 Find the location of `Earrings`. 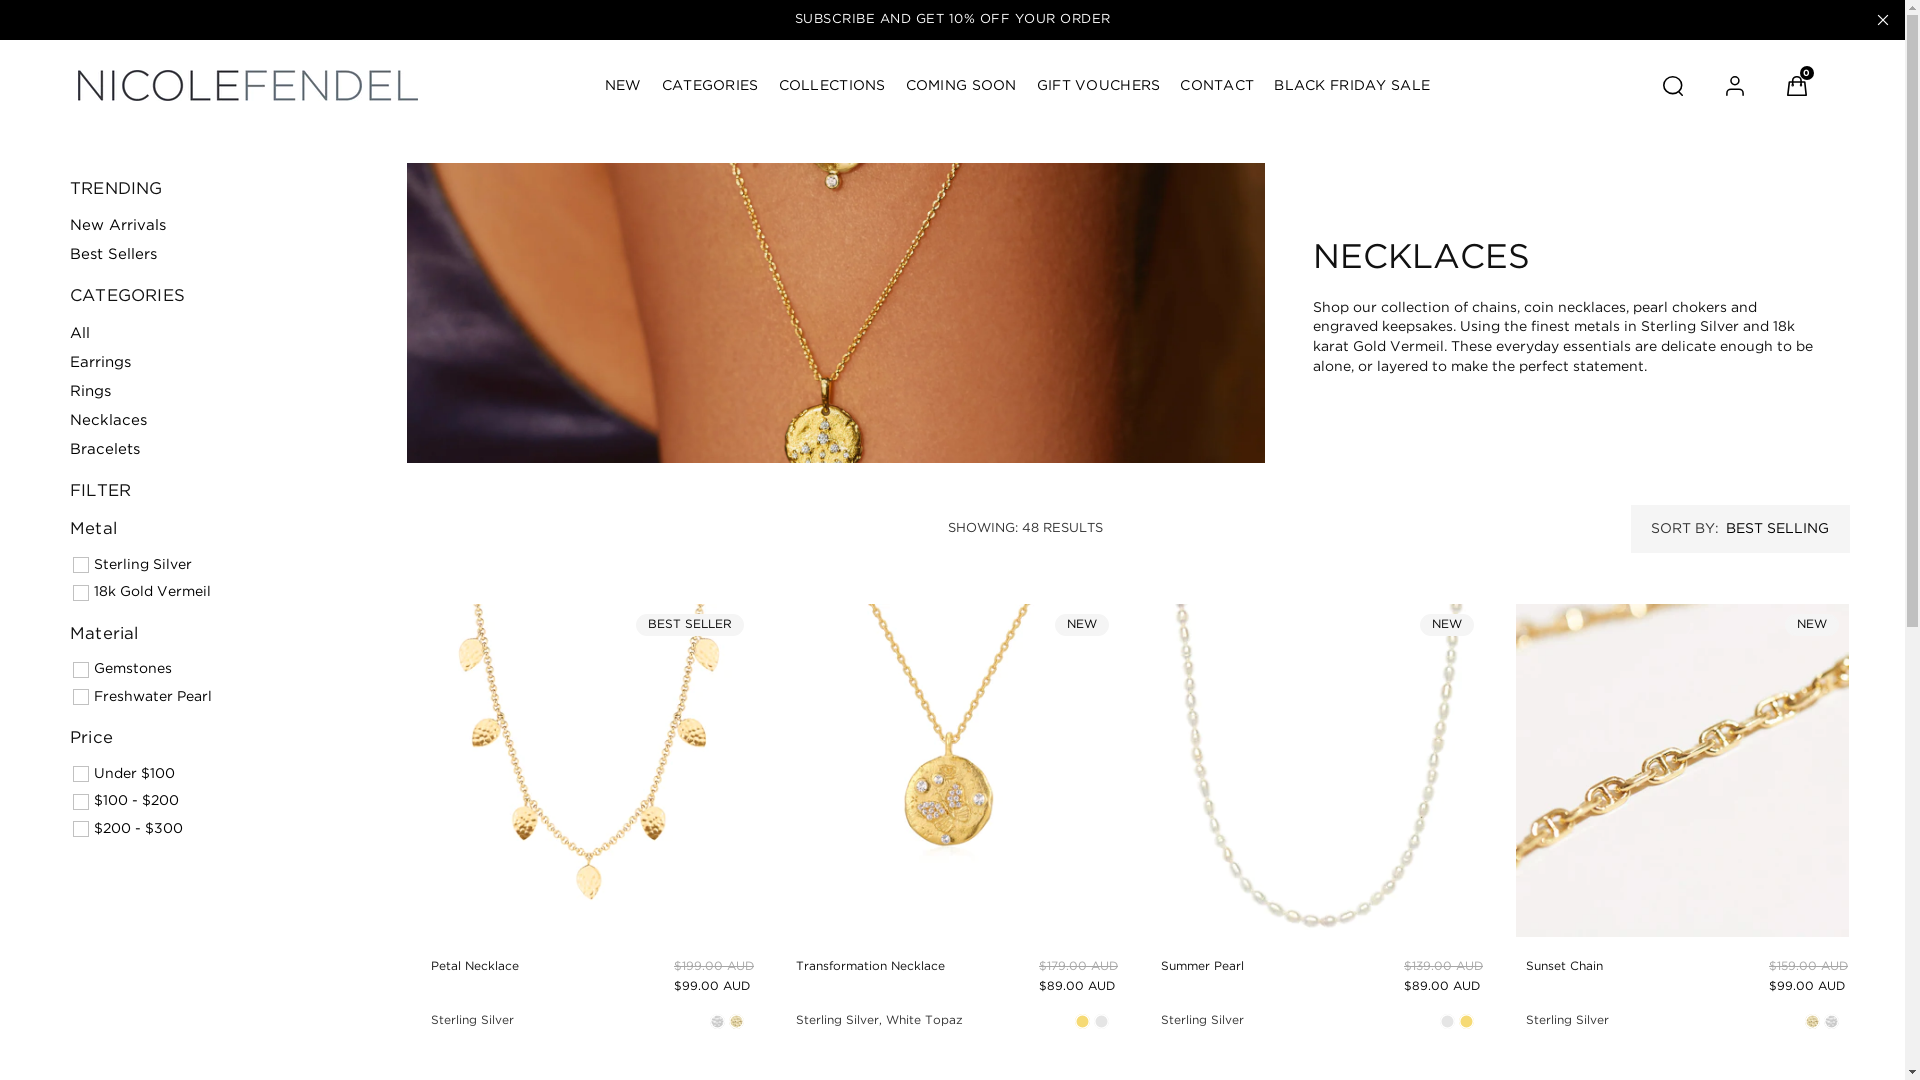

Earrings is located at coordinates (100, 362).